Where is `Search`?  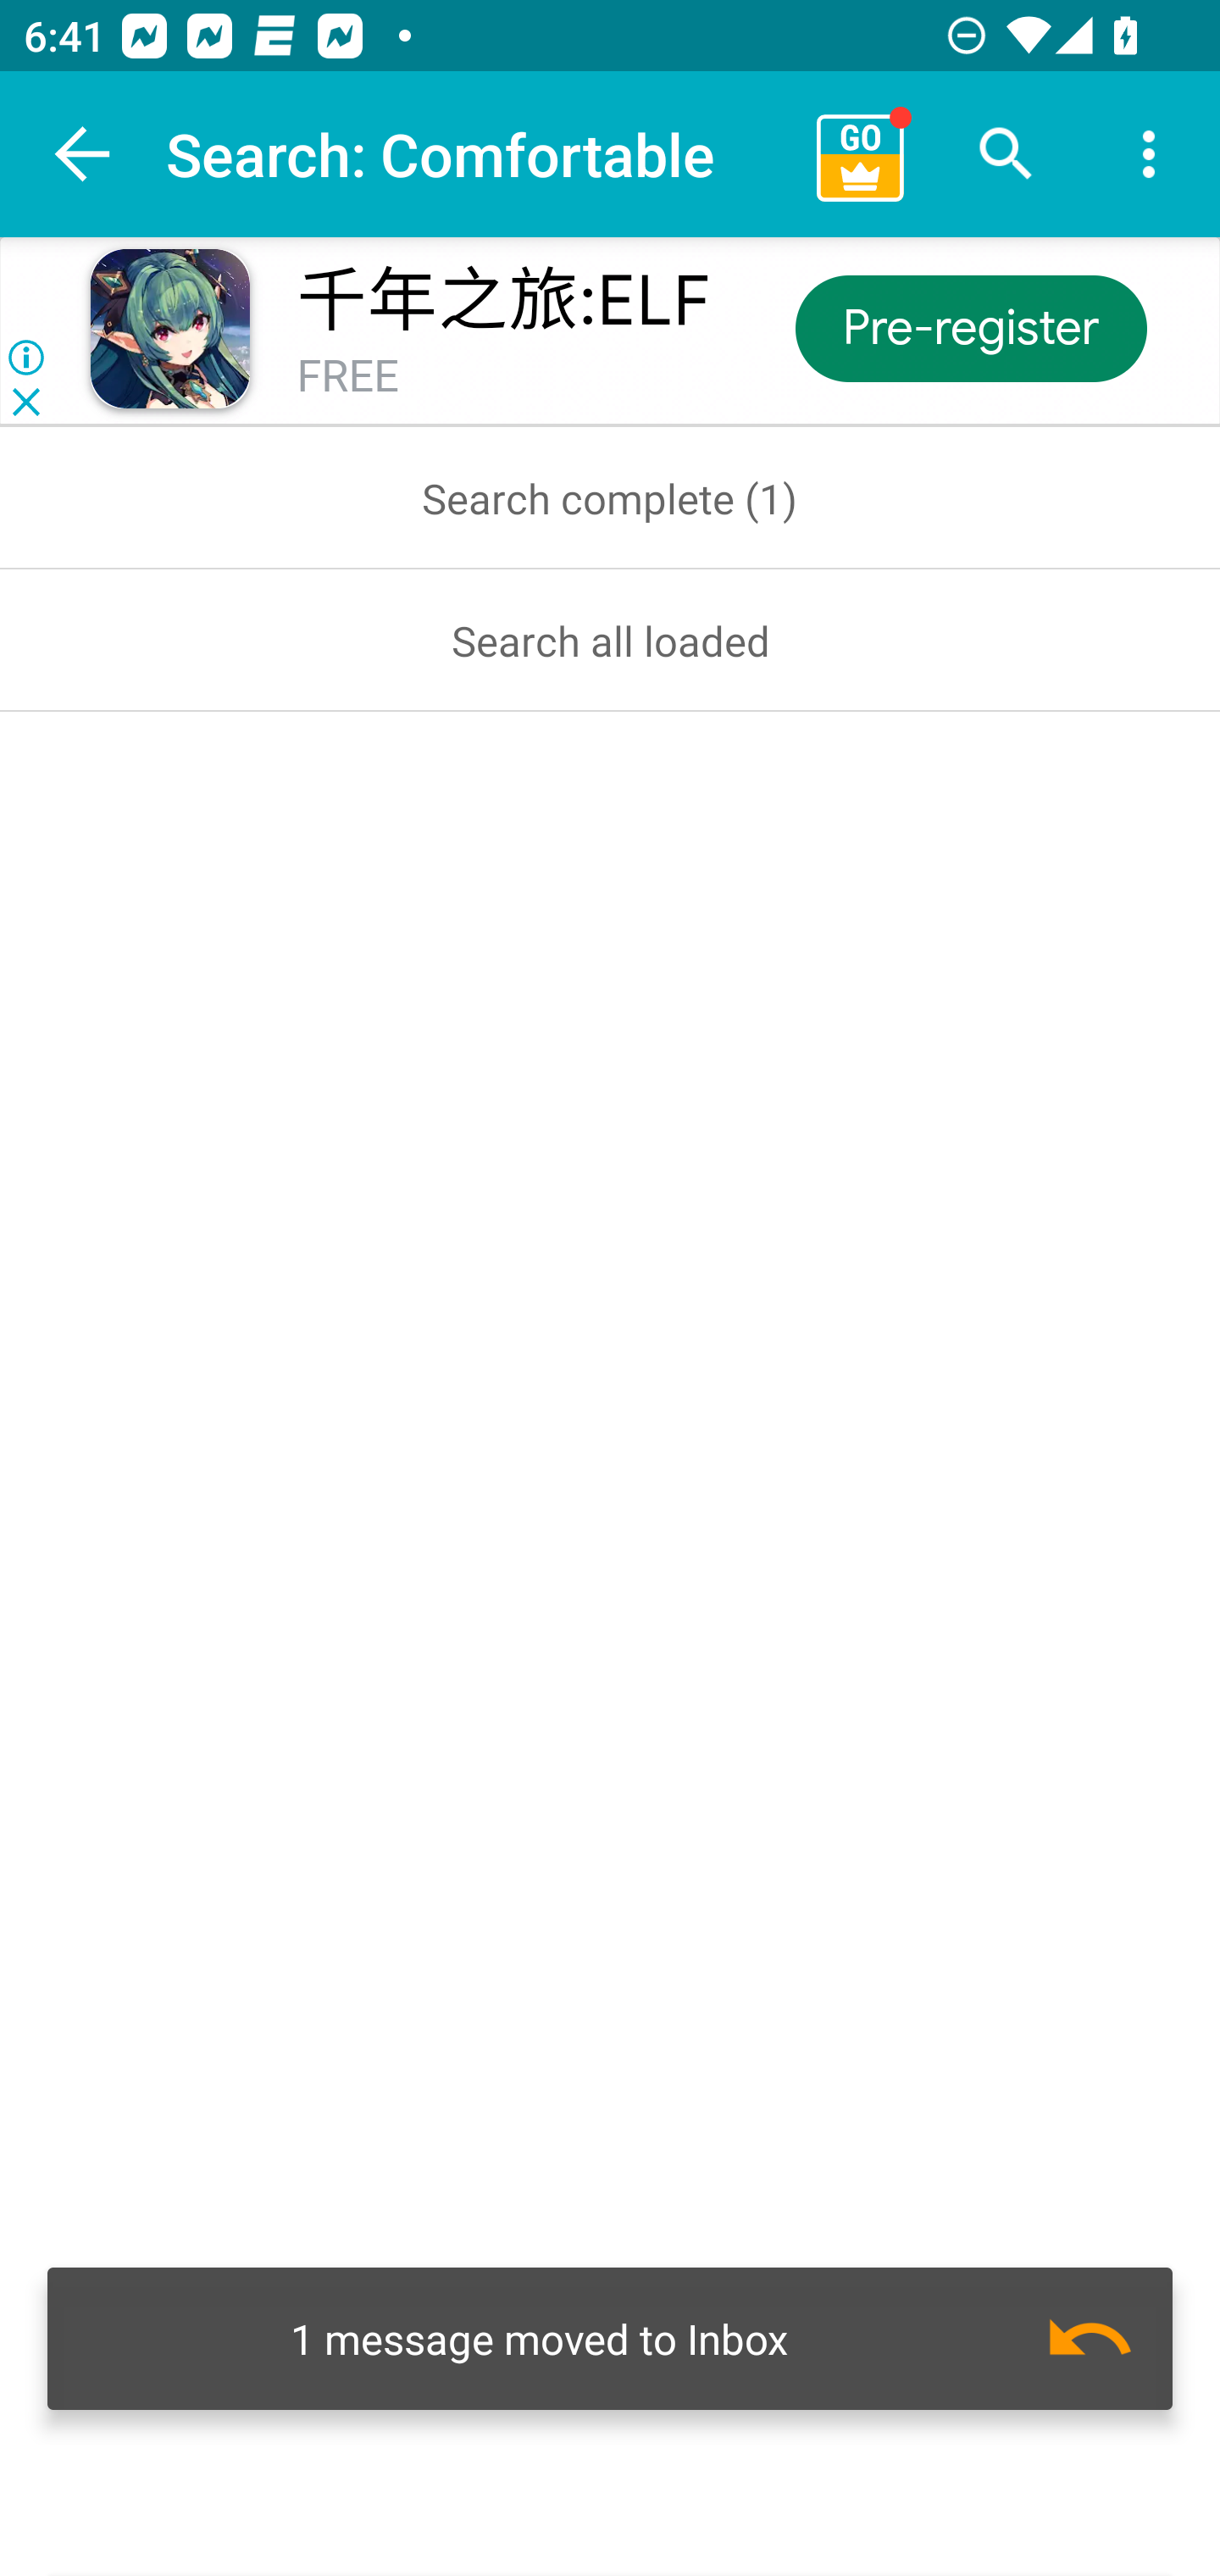 Search is located at coordinates (1006, 154).